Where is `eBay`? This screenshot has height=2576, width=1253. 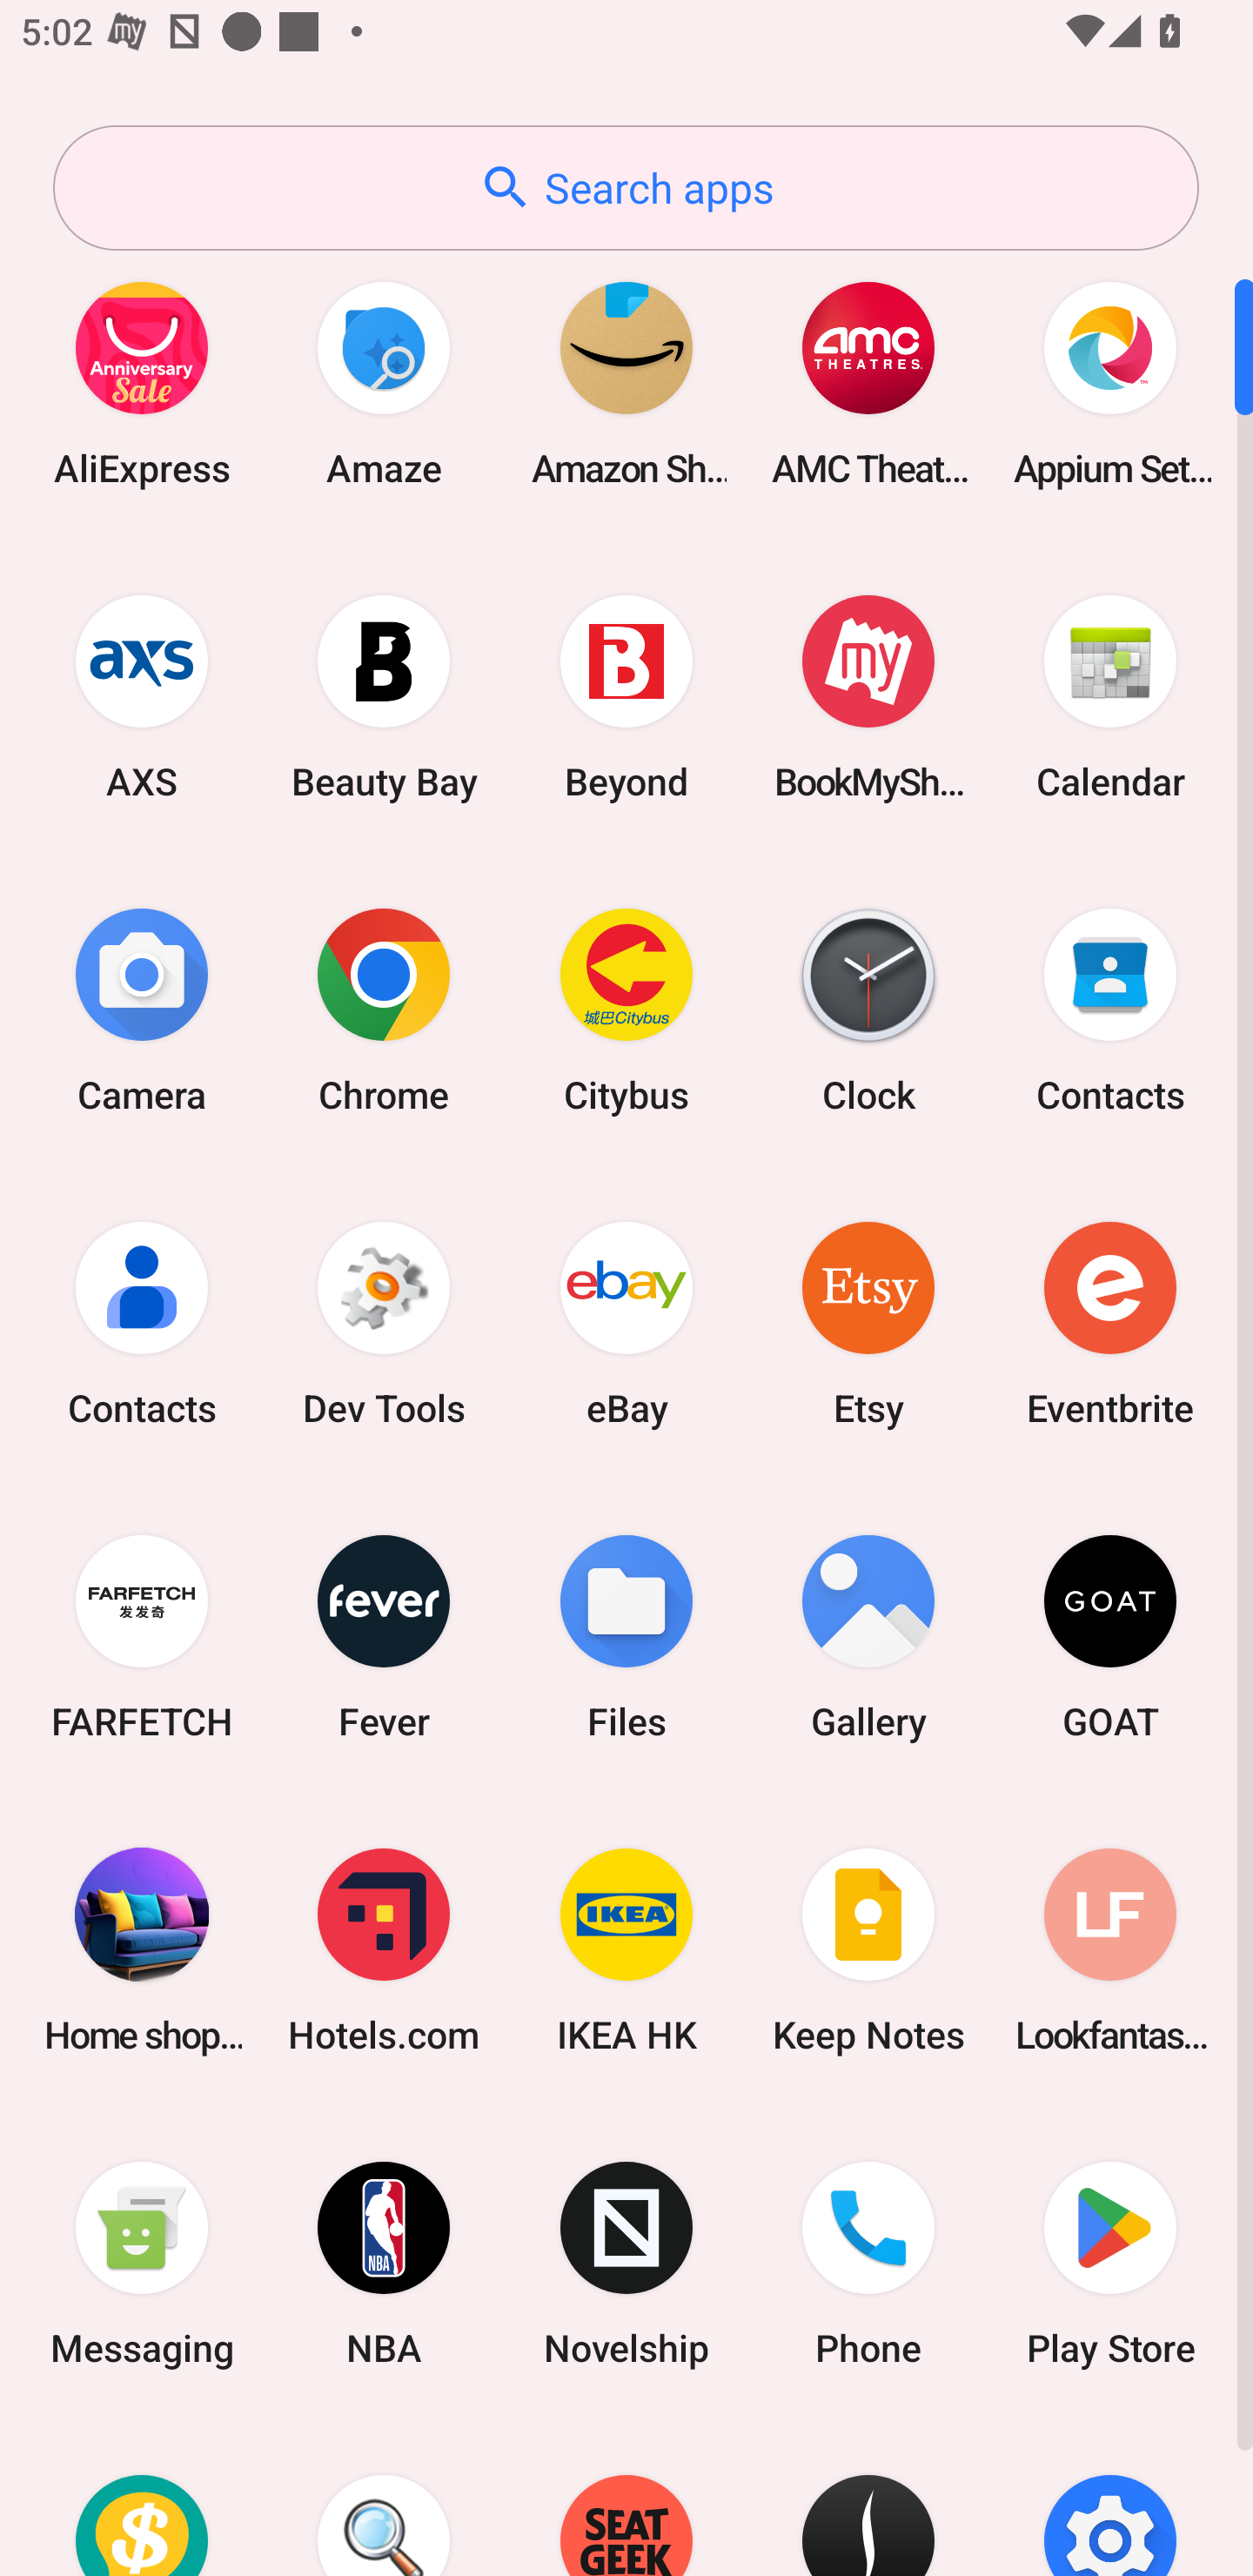
eBay is located at coordinates (626, 1323).